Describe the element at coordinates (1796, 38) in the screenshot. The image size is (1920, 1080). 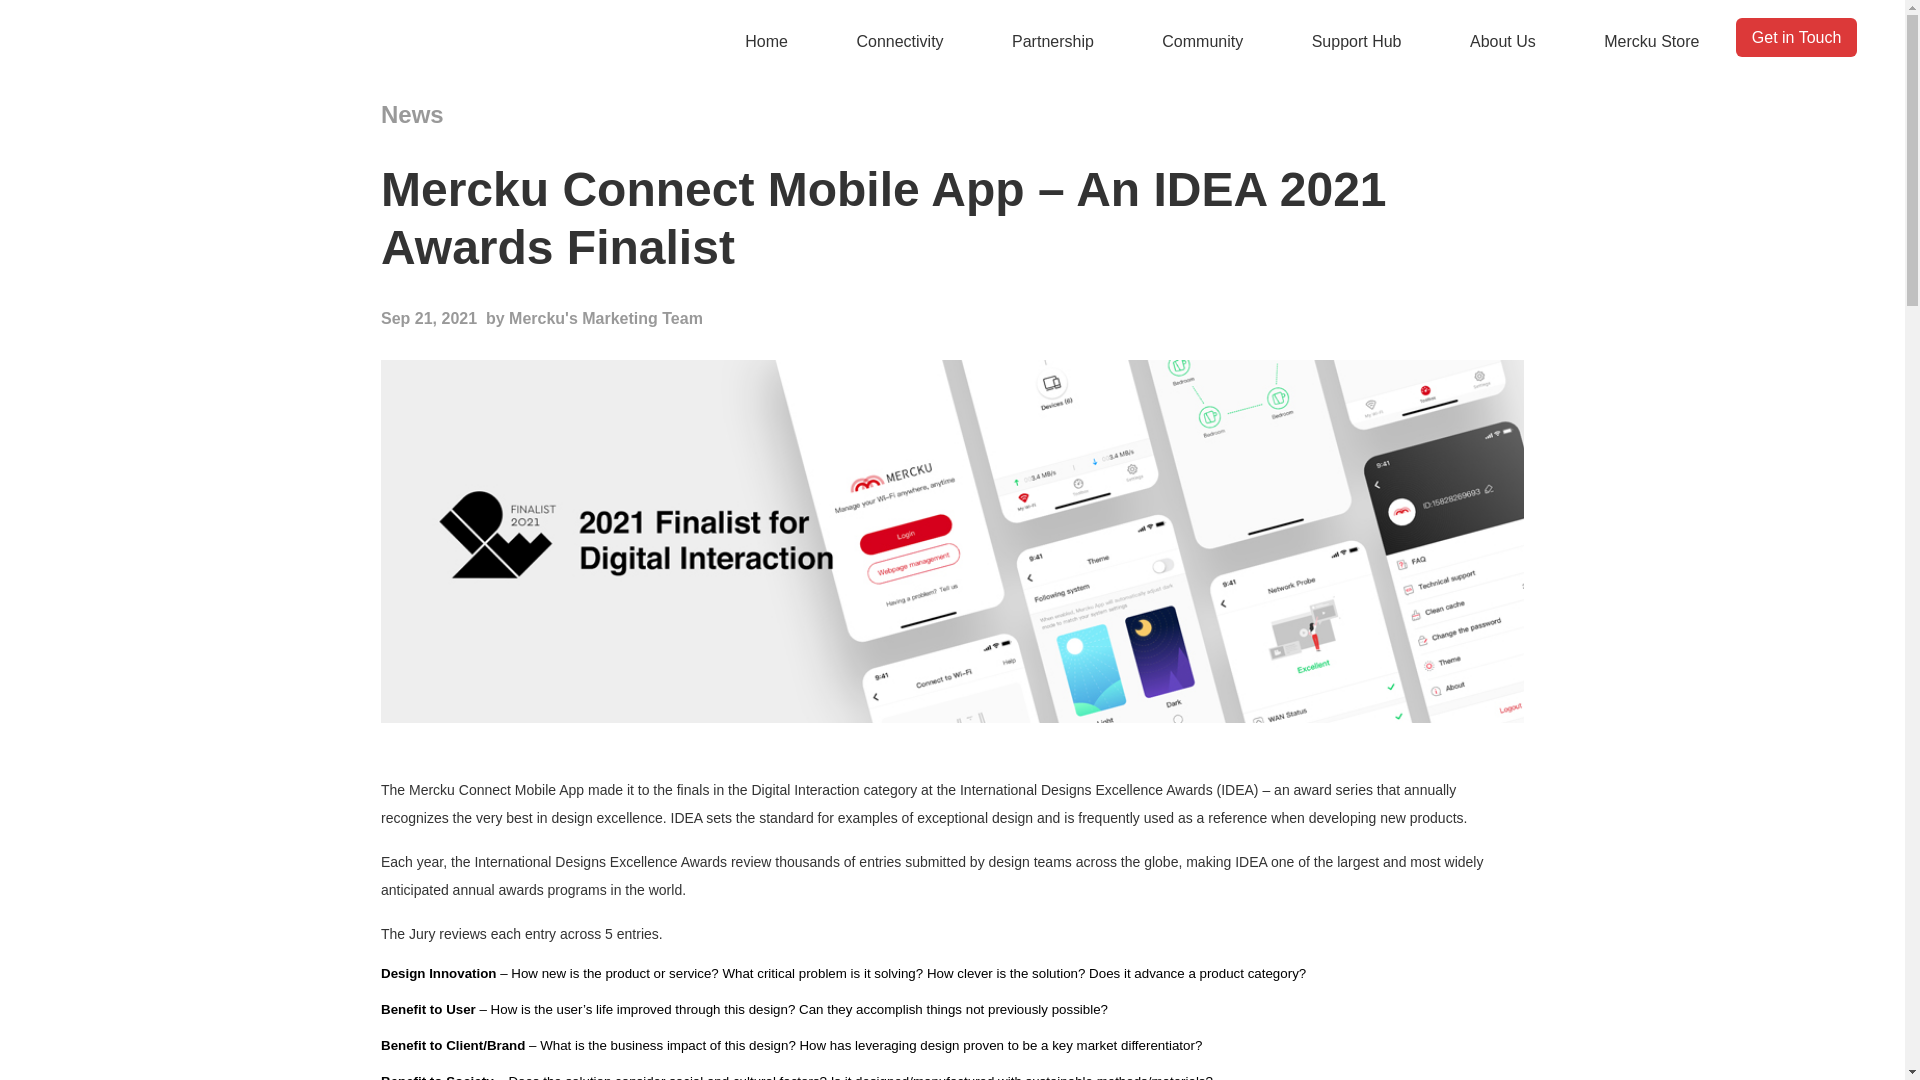
I see `Get in Touch` at that location.